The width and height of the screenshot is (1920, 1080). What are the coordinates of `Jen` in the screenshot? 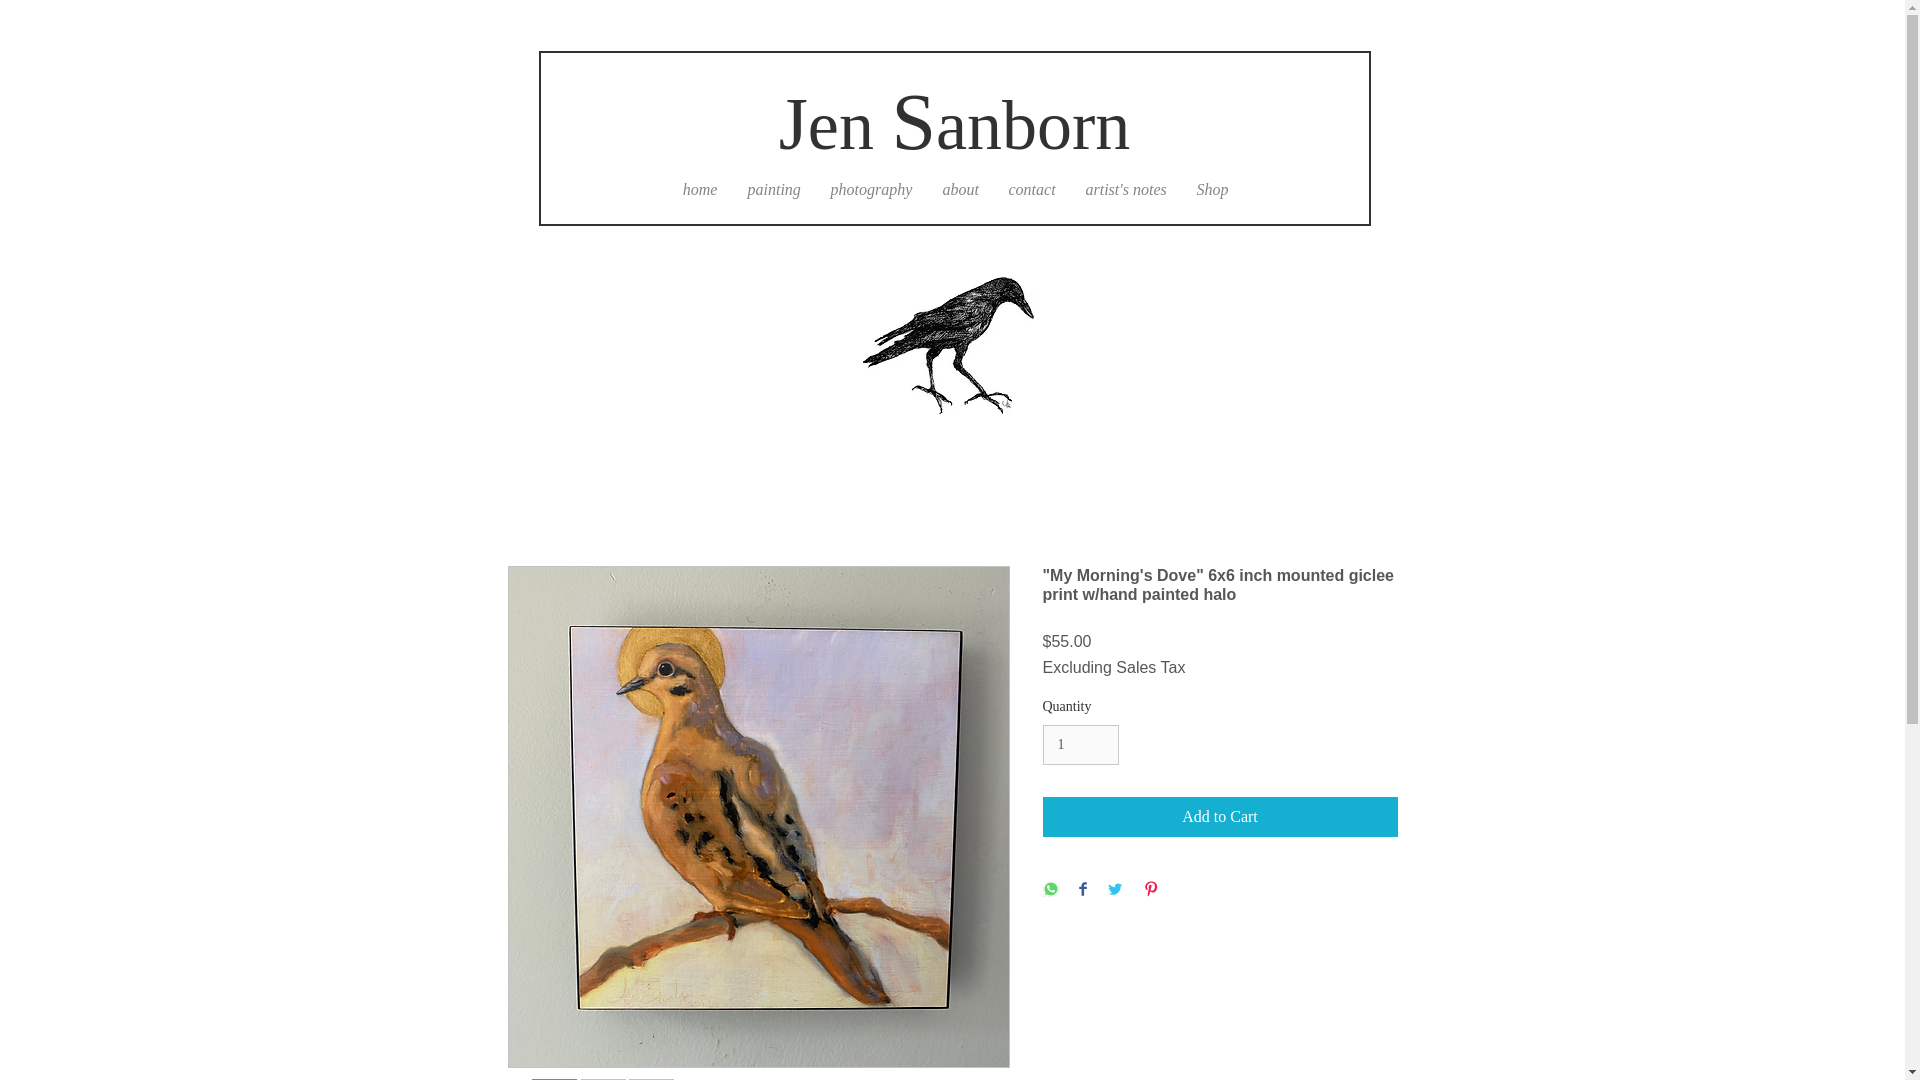 It's located at (826, 126).